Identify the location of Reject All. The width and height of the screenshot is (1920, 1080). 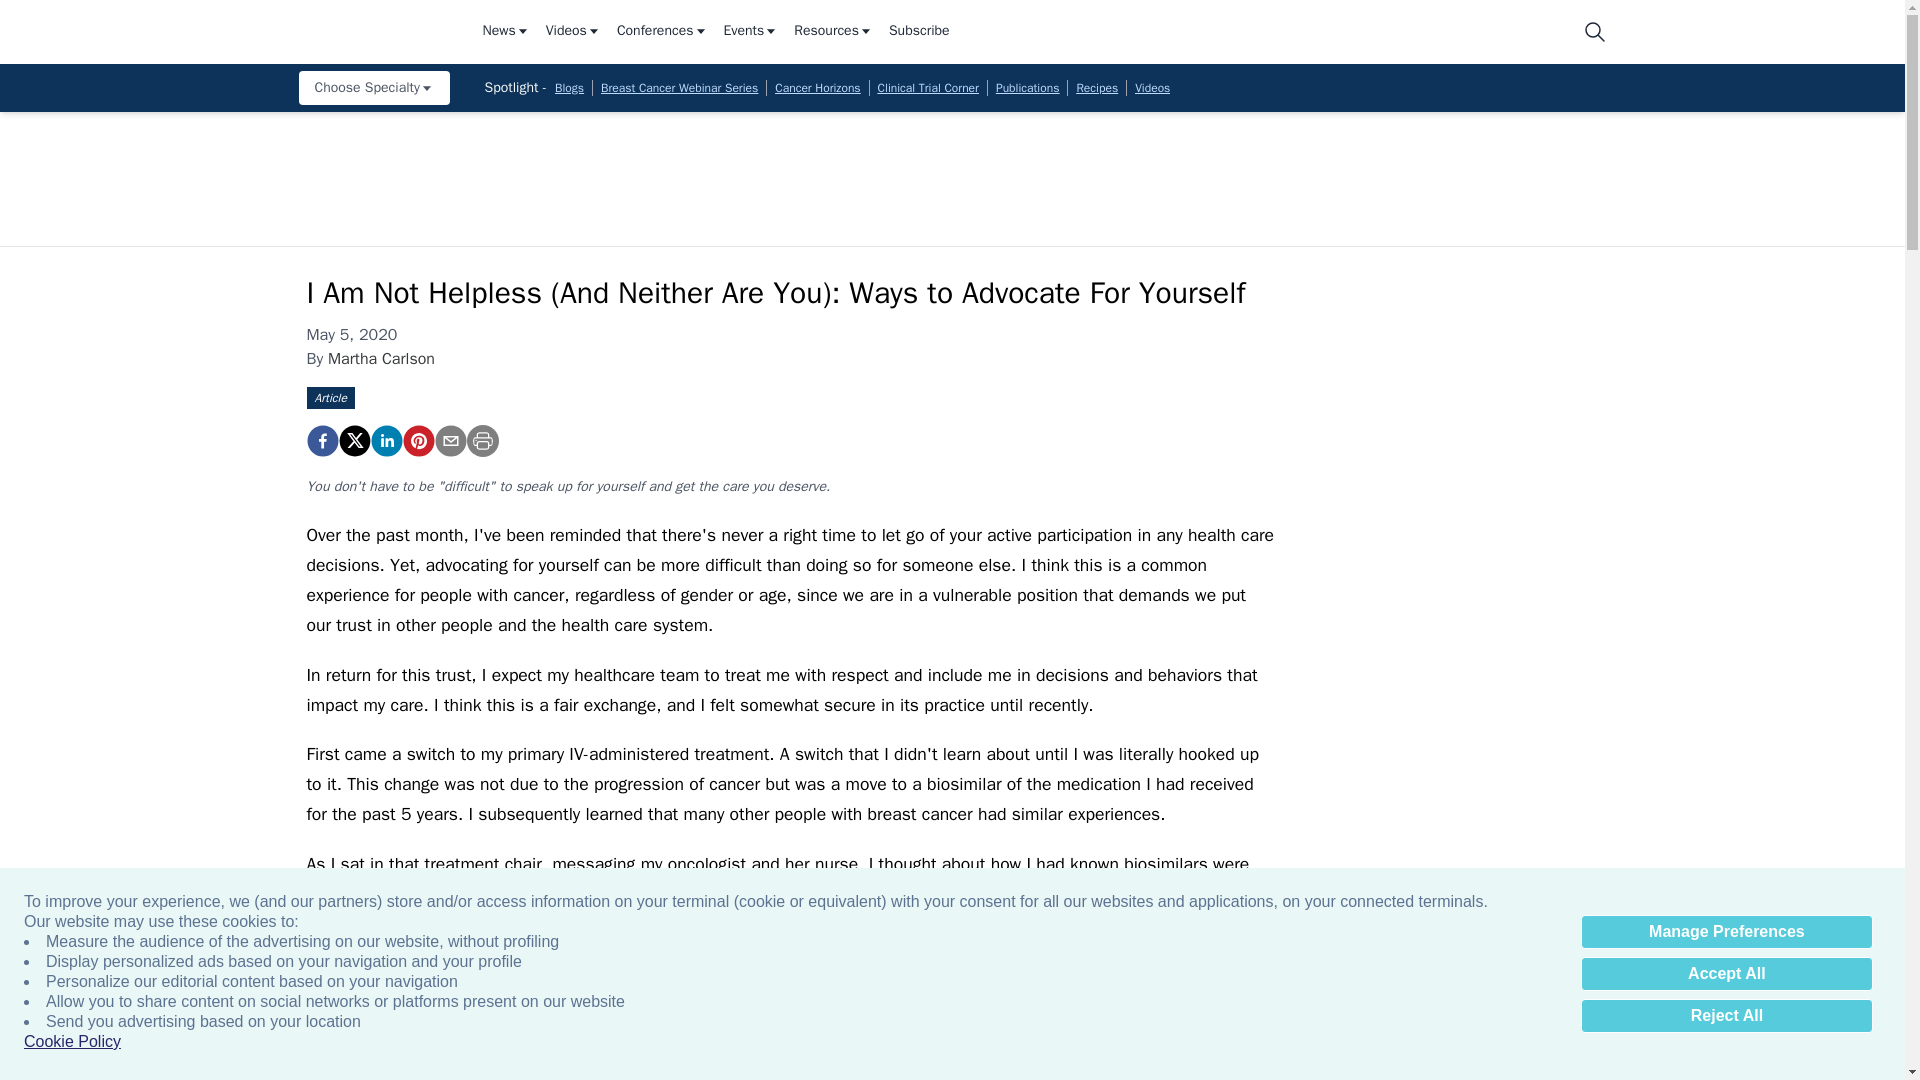
(1726, 1016).